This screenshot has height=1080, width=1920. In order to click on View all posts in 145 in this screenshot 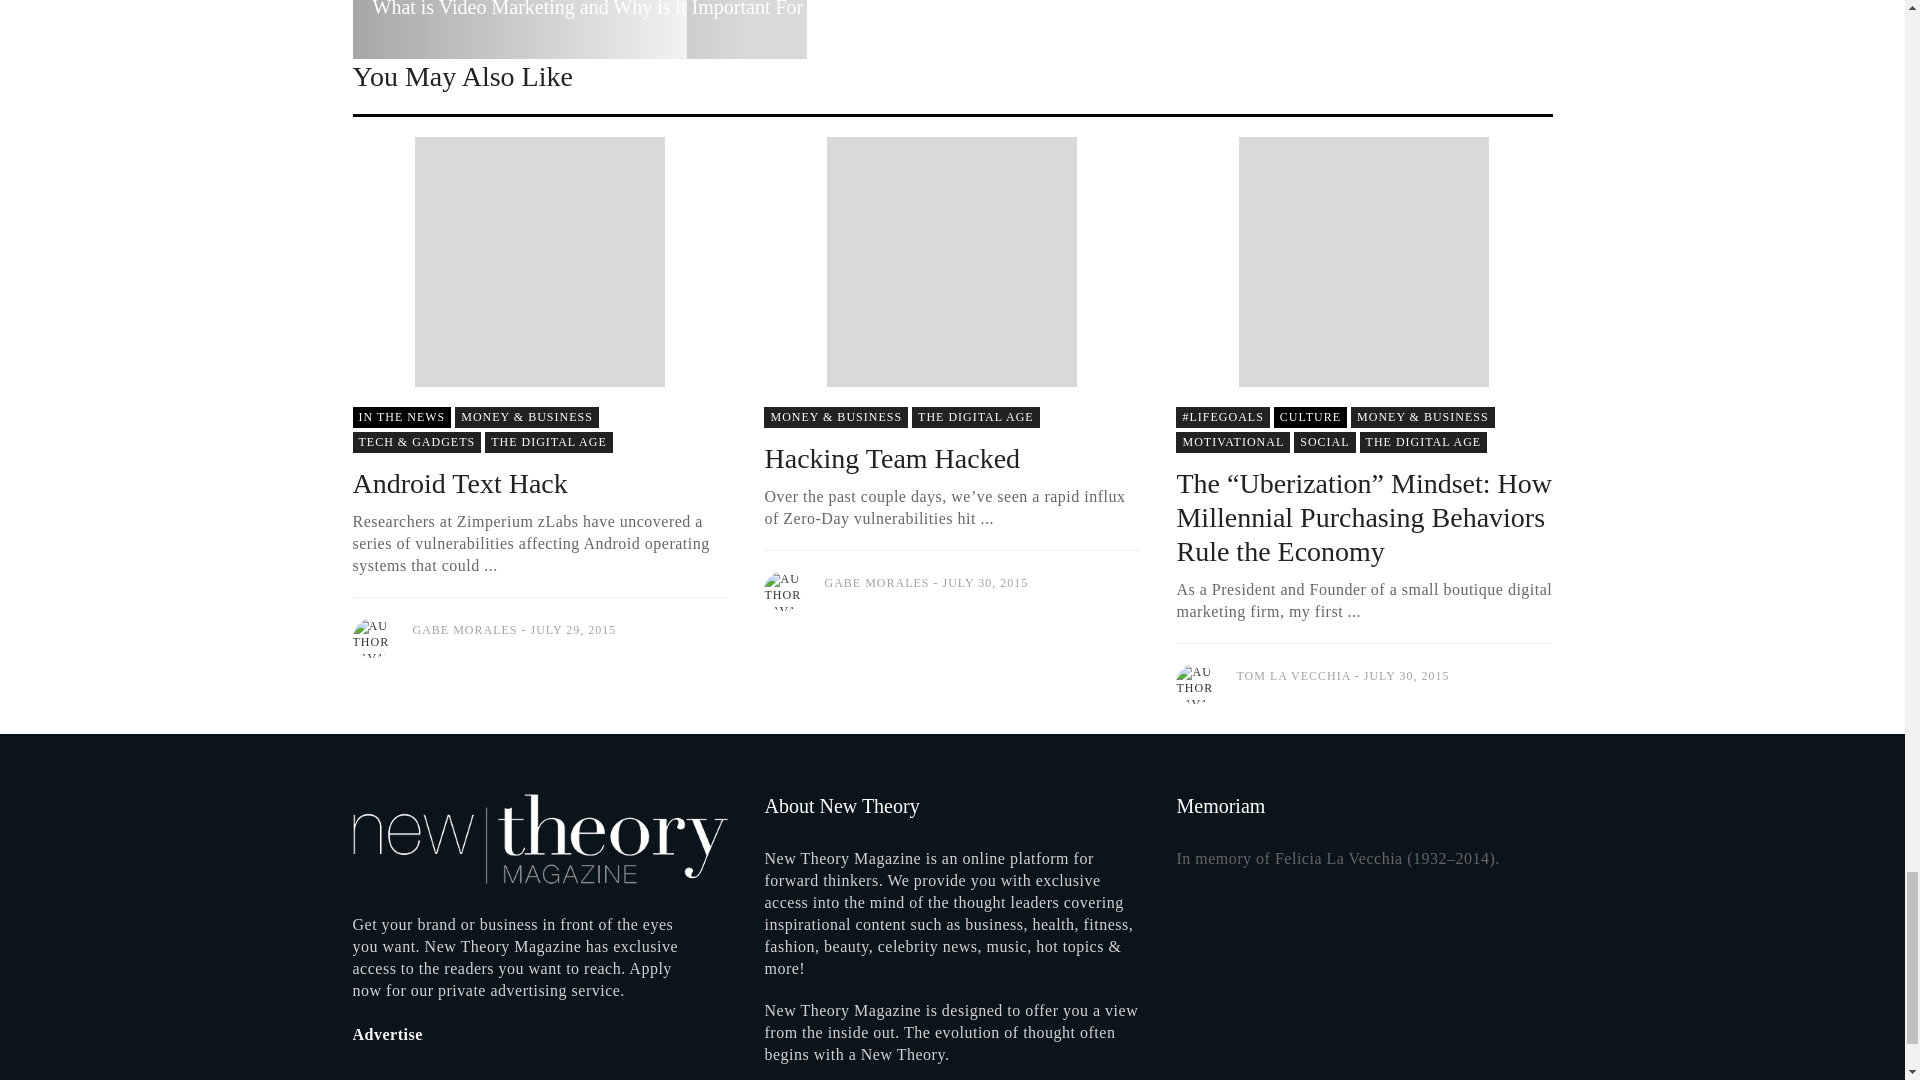, I will do `click(1324, 442)`.